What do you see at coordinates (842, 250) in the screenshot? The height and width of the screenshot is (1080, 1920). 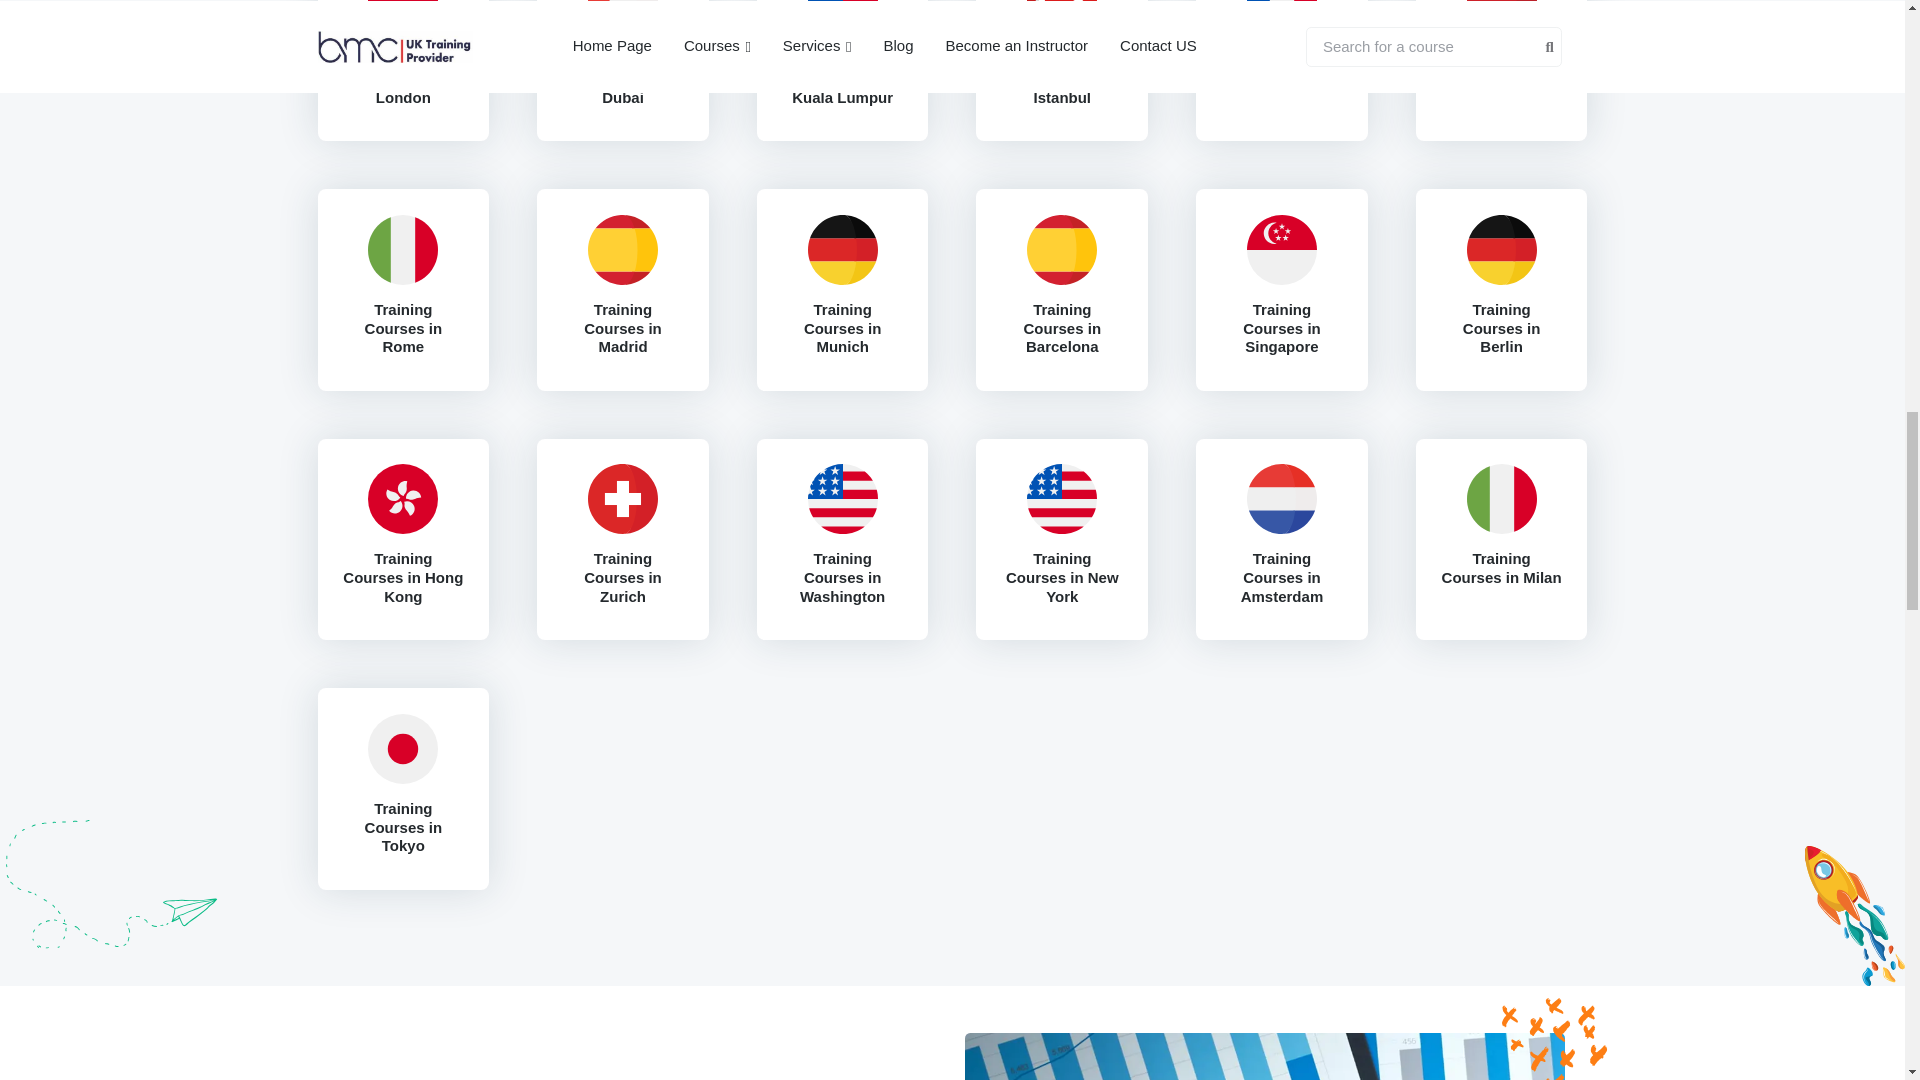 I see `Discover Top training courses in Munich` at bounding box center [842, 250].